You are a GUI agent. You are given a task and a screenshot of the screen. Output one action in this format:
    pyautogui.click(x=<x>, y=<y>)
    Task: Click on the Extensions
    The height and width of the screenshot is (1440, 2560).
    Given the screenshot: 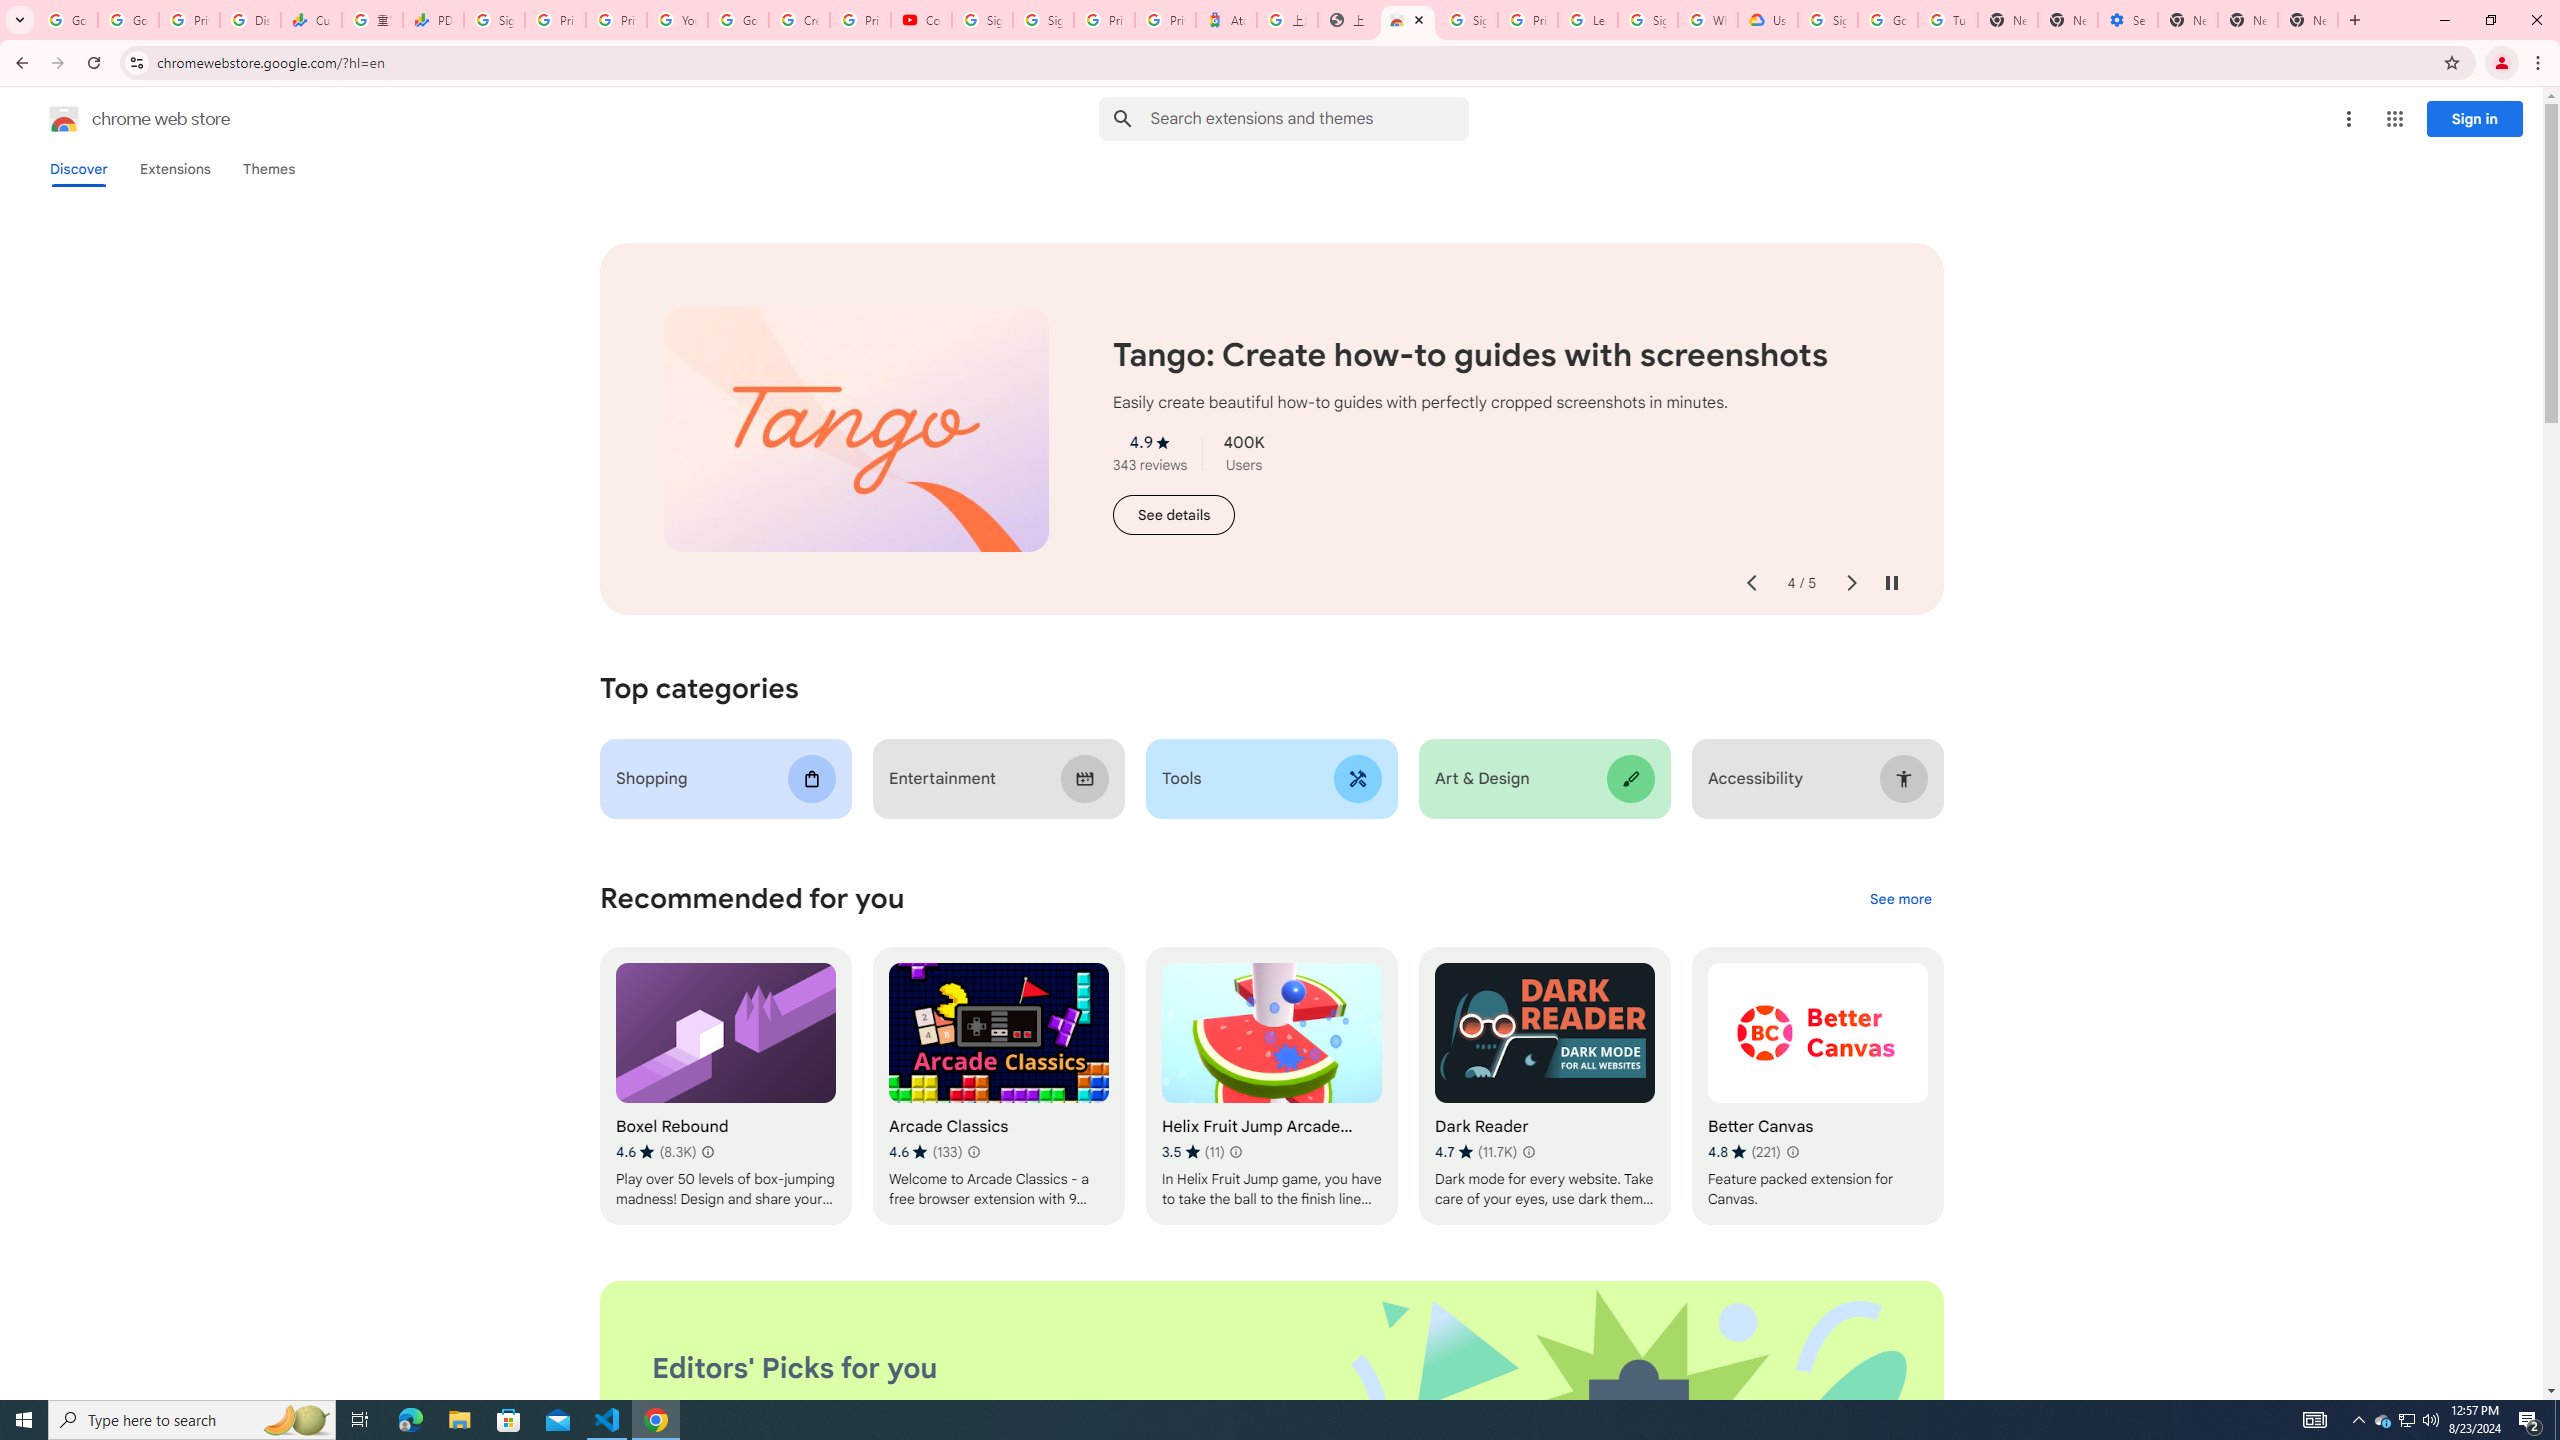 What is the action you would take?
    pyautogui.click(x=174, y=169)
    